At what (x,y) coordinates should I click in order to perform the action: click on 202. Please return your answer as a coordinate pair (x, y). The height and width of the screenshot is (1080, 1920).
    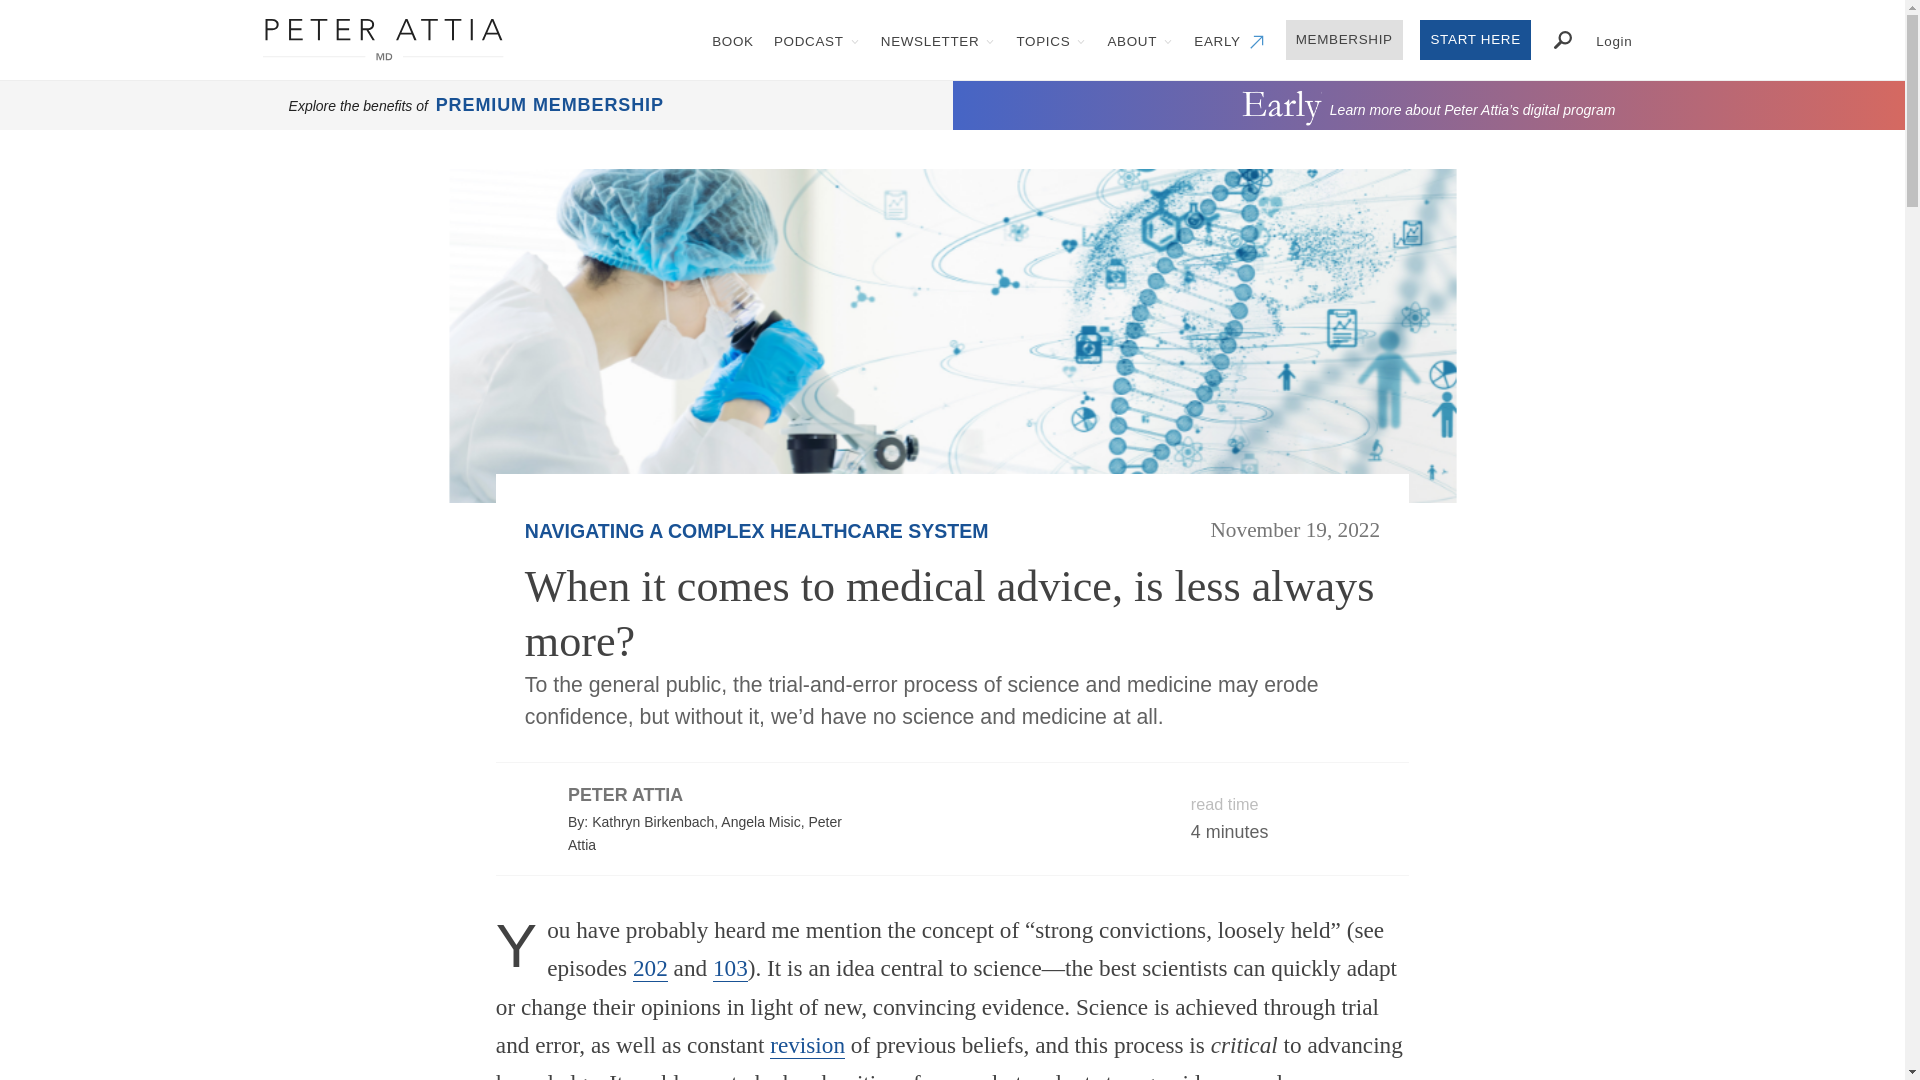
    Looking at the image, I should click on (650, 968).